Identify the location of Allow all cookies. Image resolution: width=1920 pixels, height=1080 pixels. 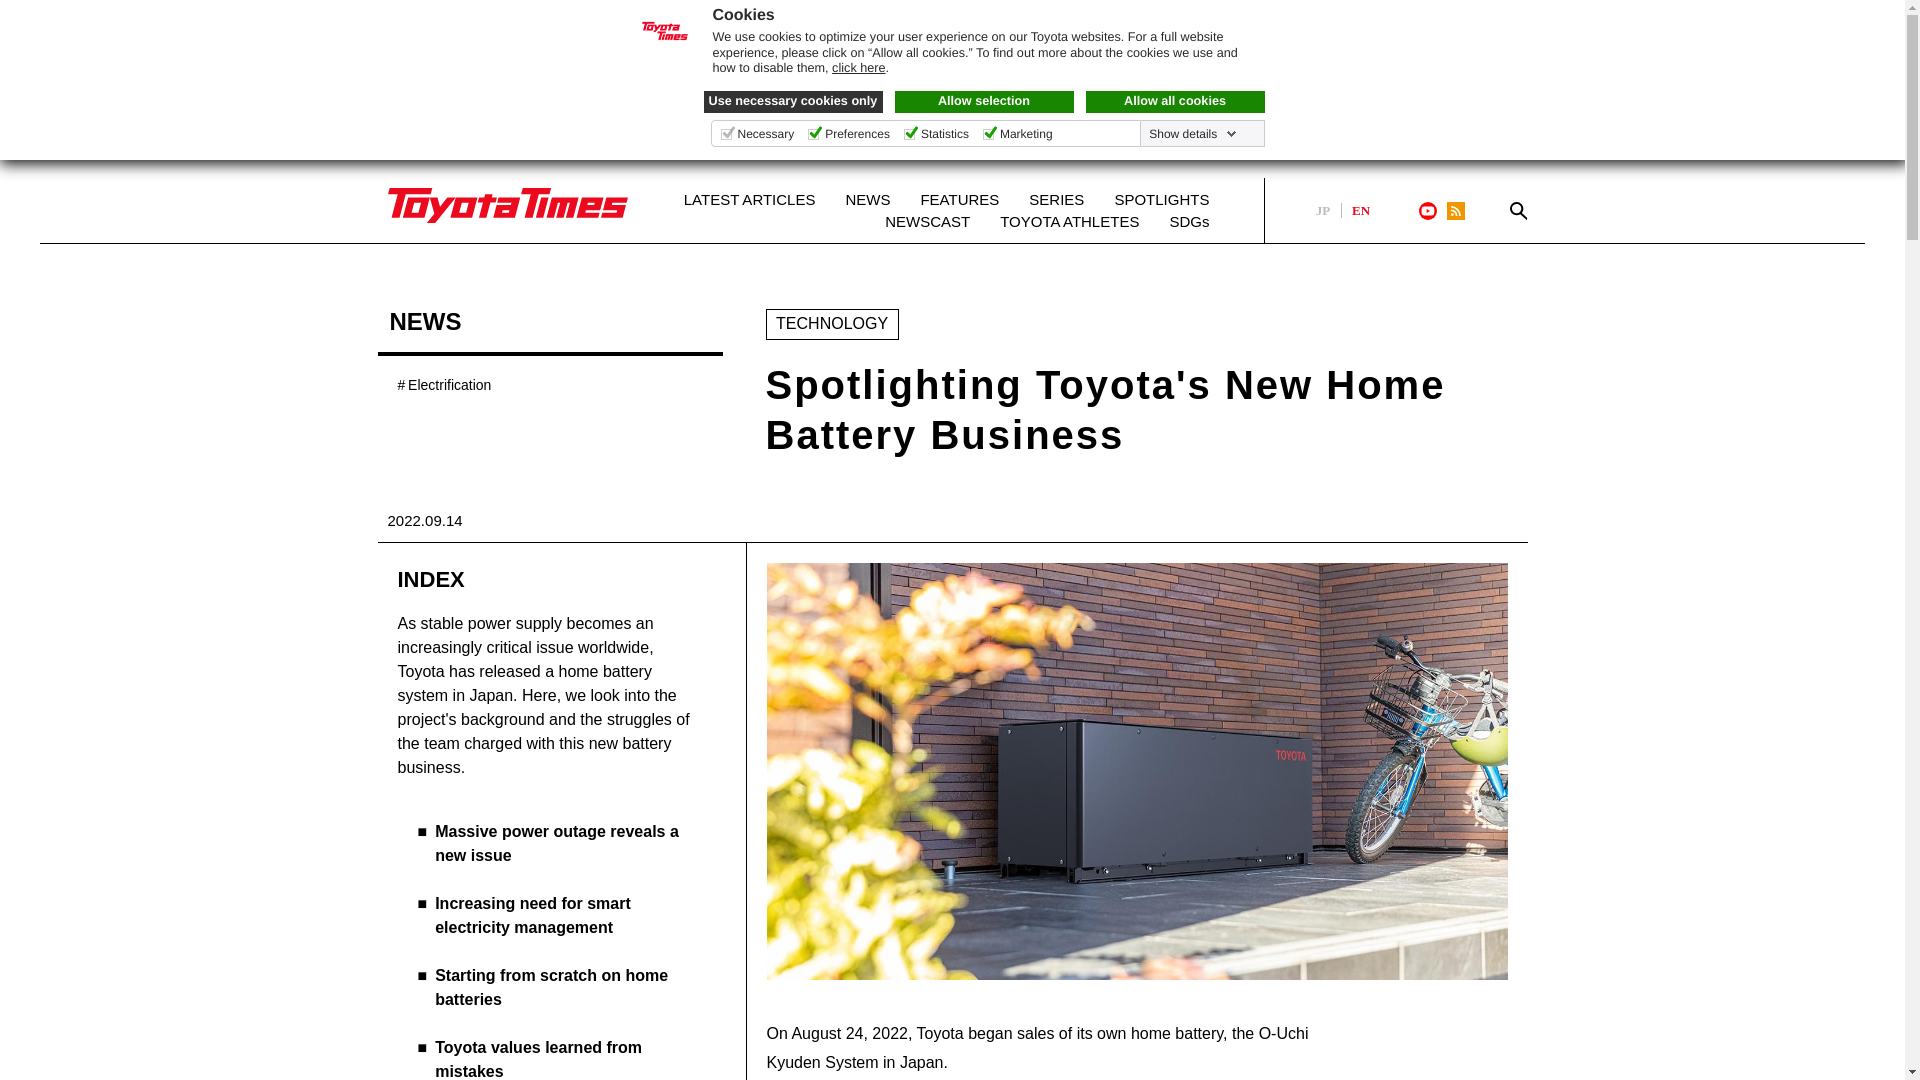
(1176, 102).